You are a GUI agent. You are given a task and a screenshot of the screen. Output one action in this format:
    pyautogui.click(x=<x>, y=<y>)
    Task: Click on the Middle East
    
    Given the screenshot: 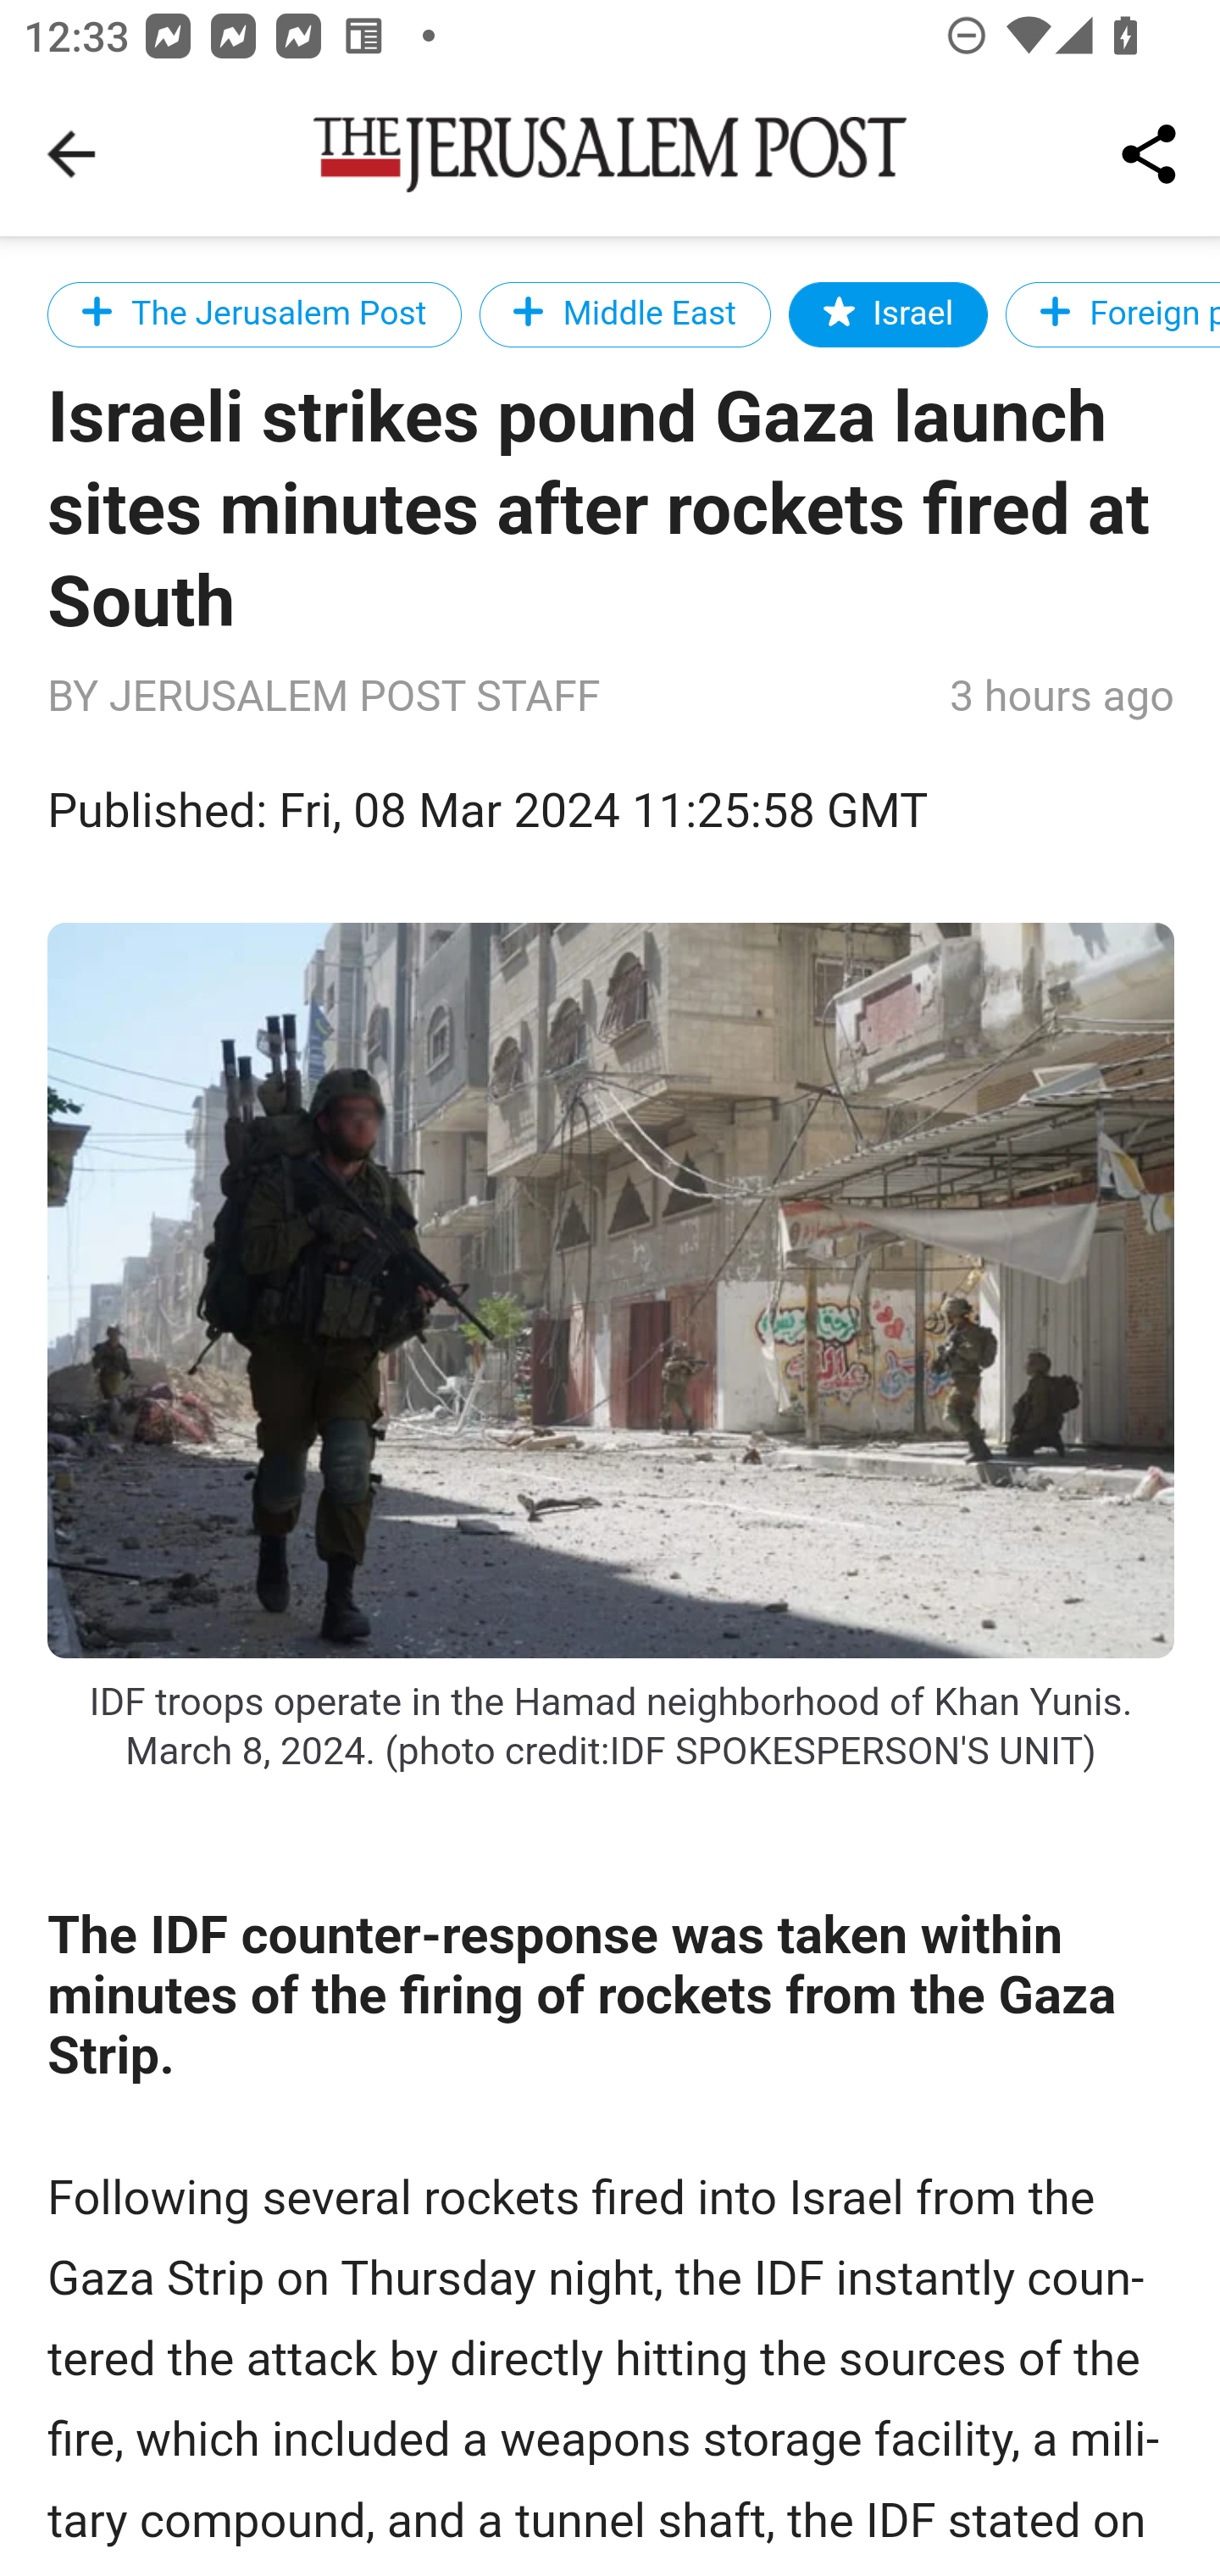 What is the action you would take?
    pyautogui.click(x=625, y=314)
    